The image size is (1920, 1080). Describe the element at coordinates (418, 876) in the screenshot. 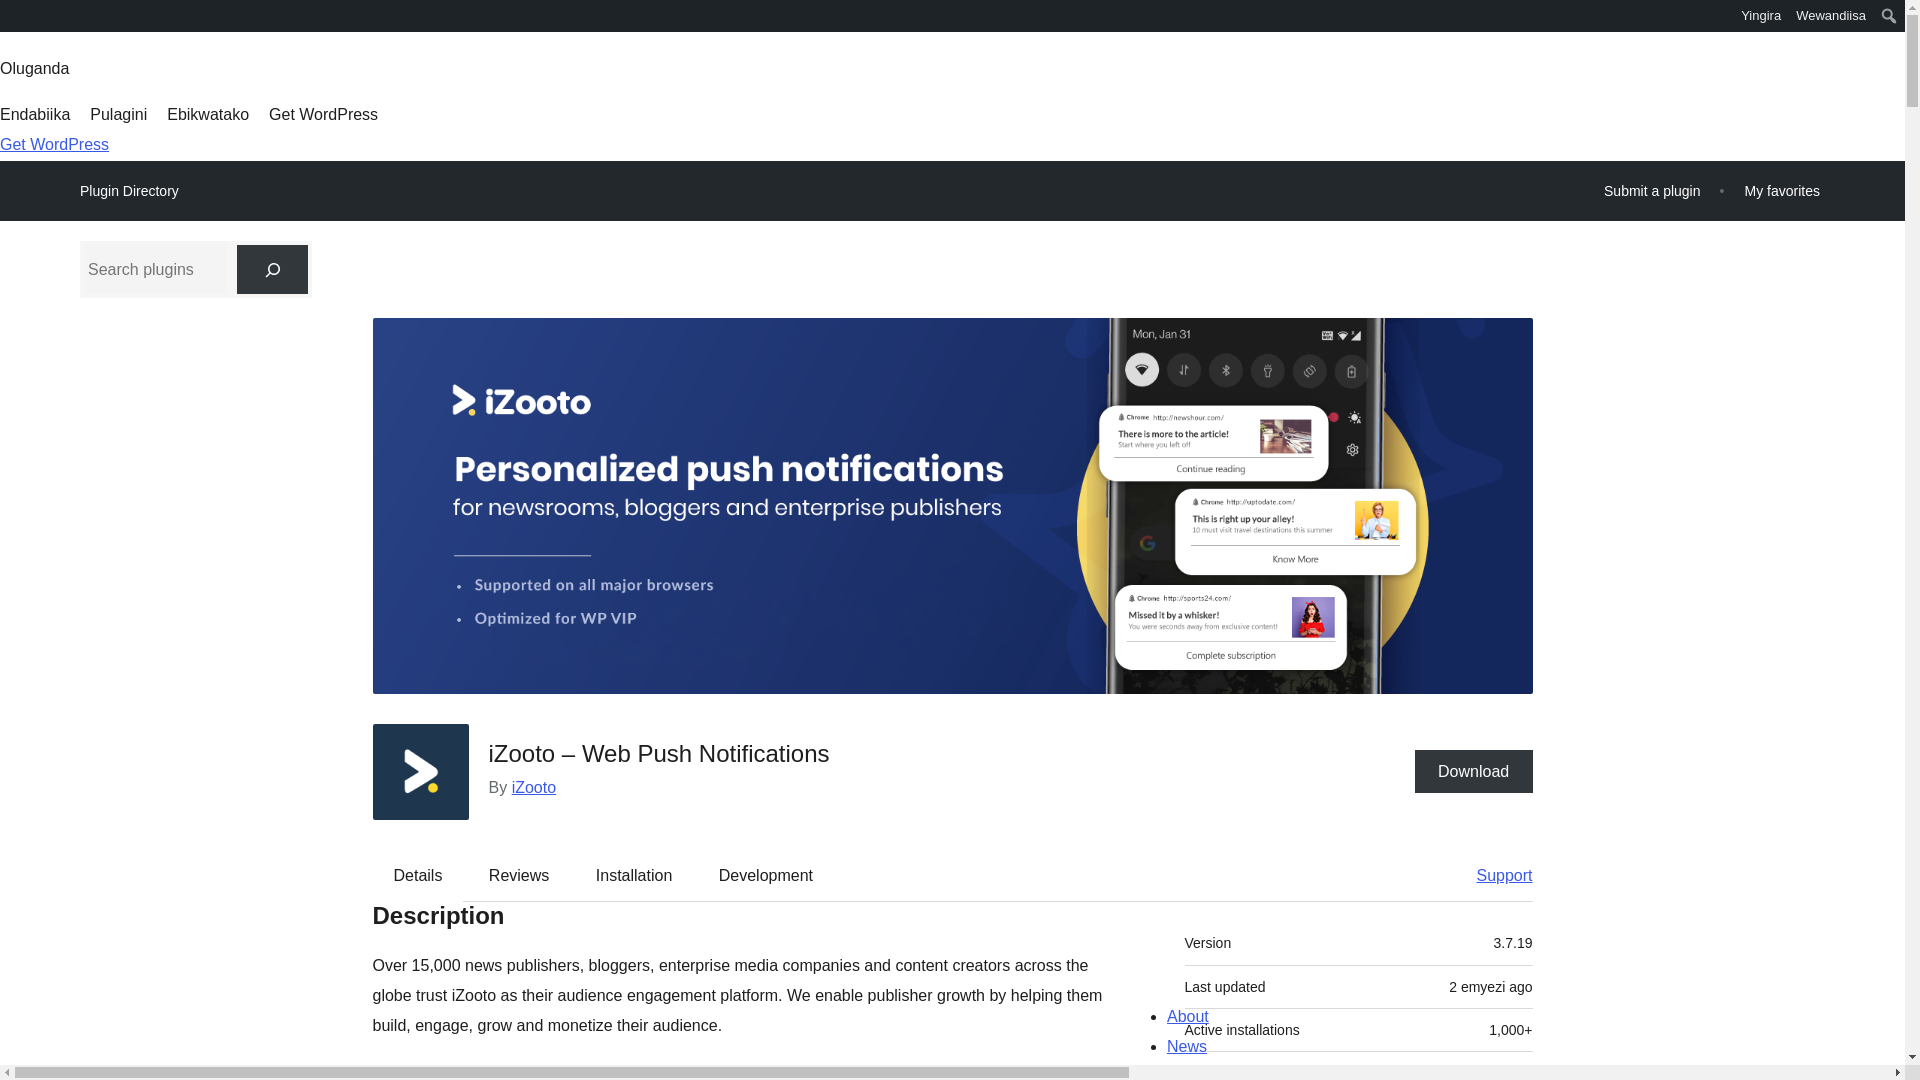

I see `Details` at that location.